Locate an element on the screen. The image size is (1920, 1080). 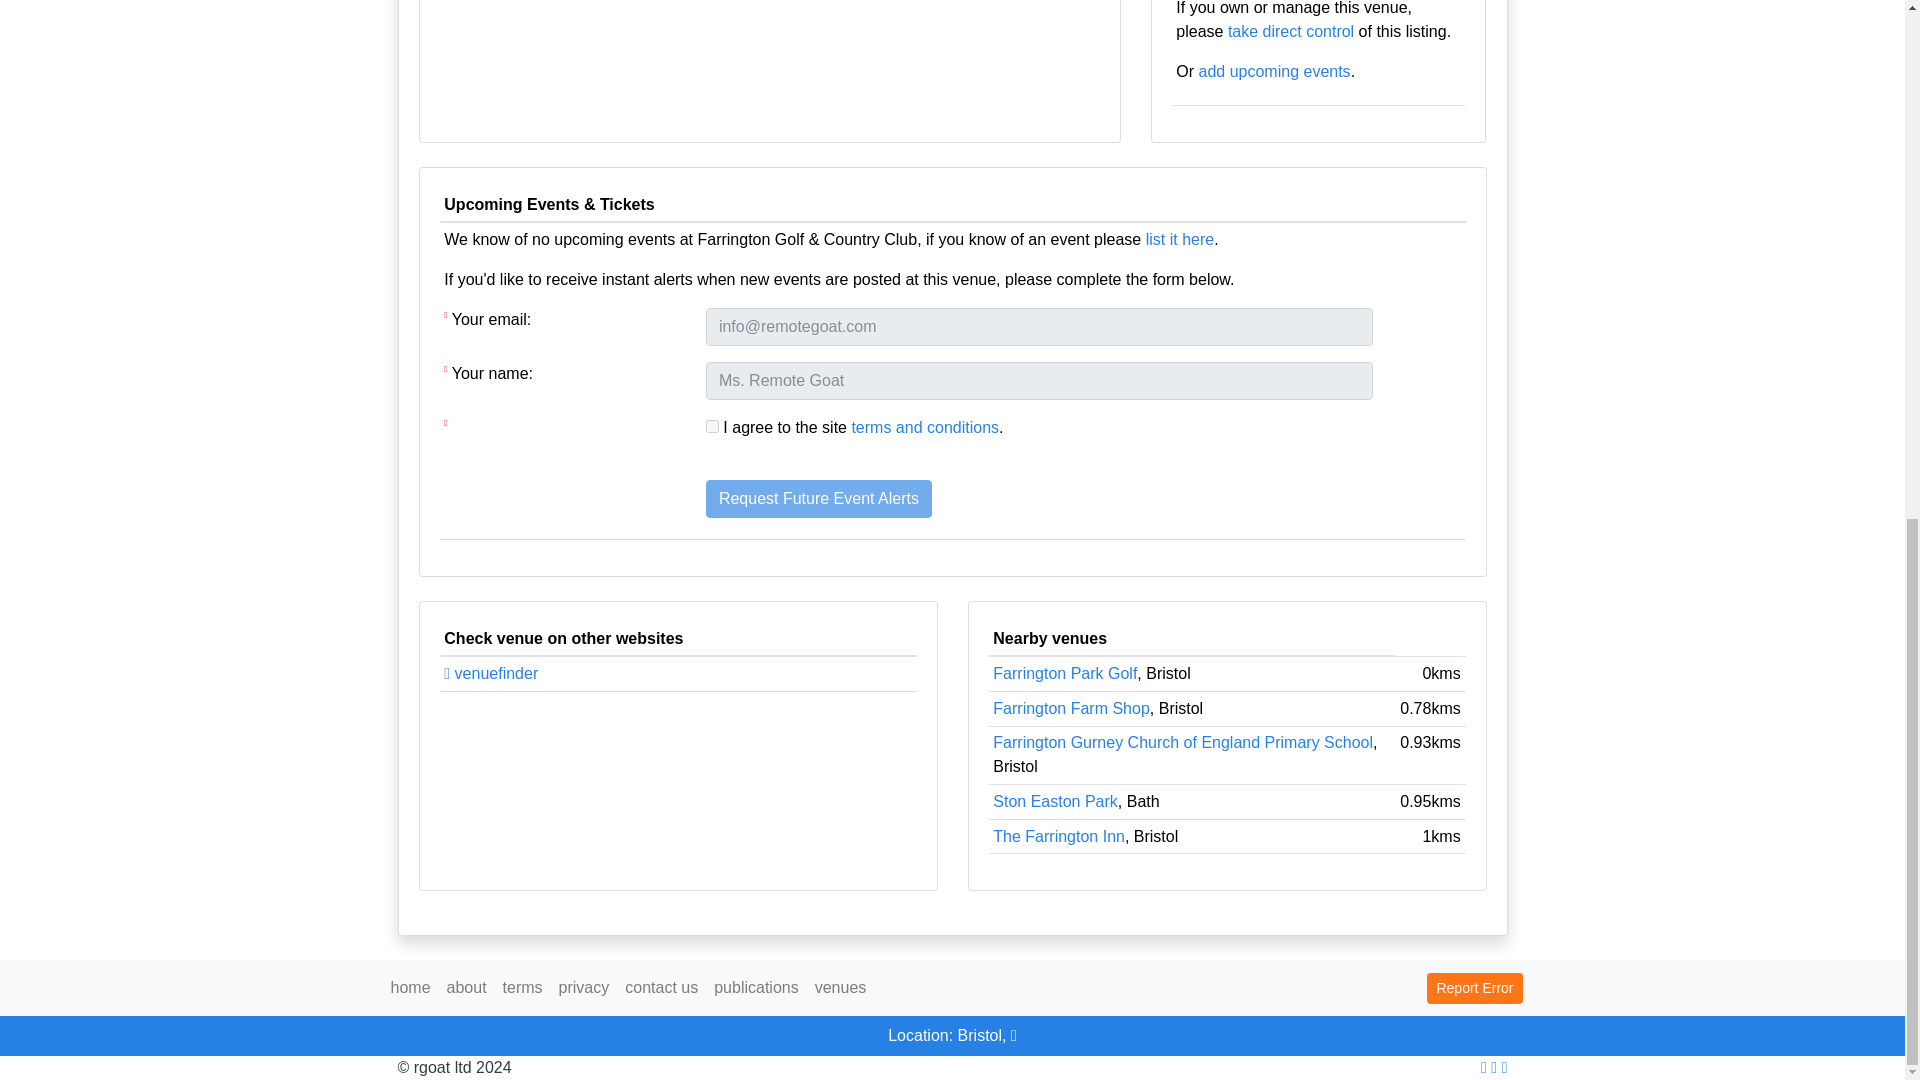
about is located at coordinates (467, 987).